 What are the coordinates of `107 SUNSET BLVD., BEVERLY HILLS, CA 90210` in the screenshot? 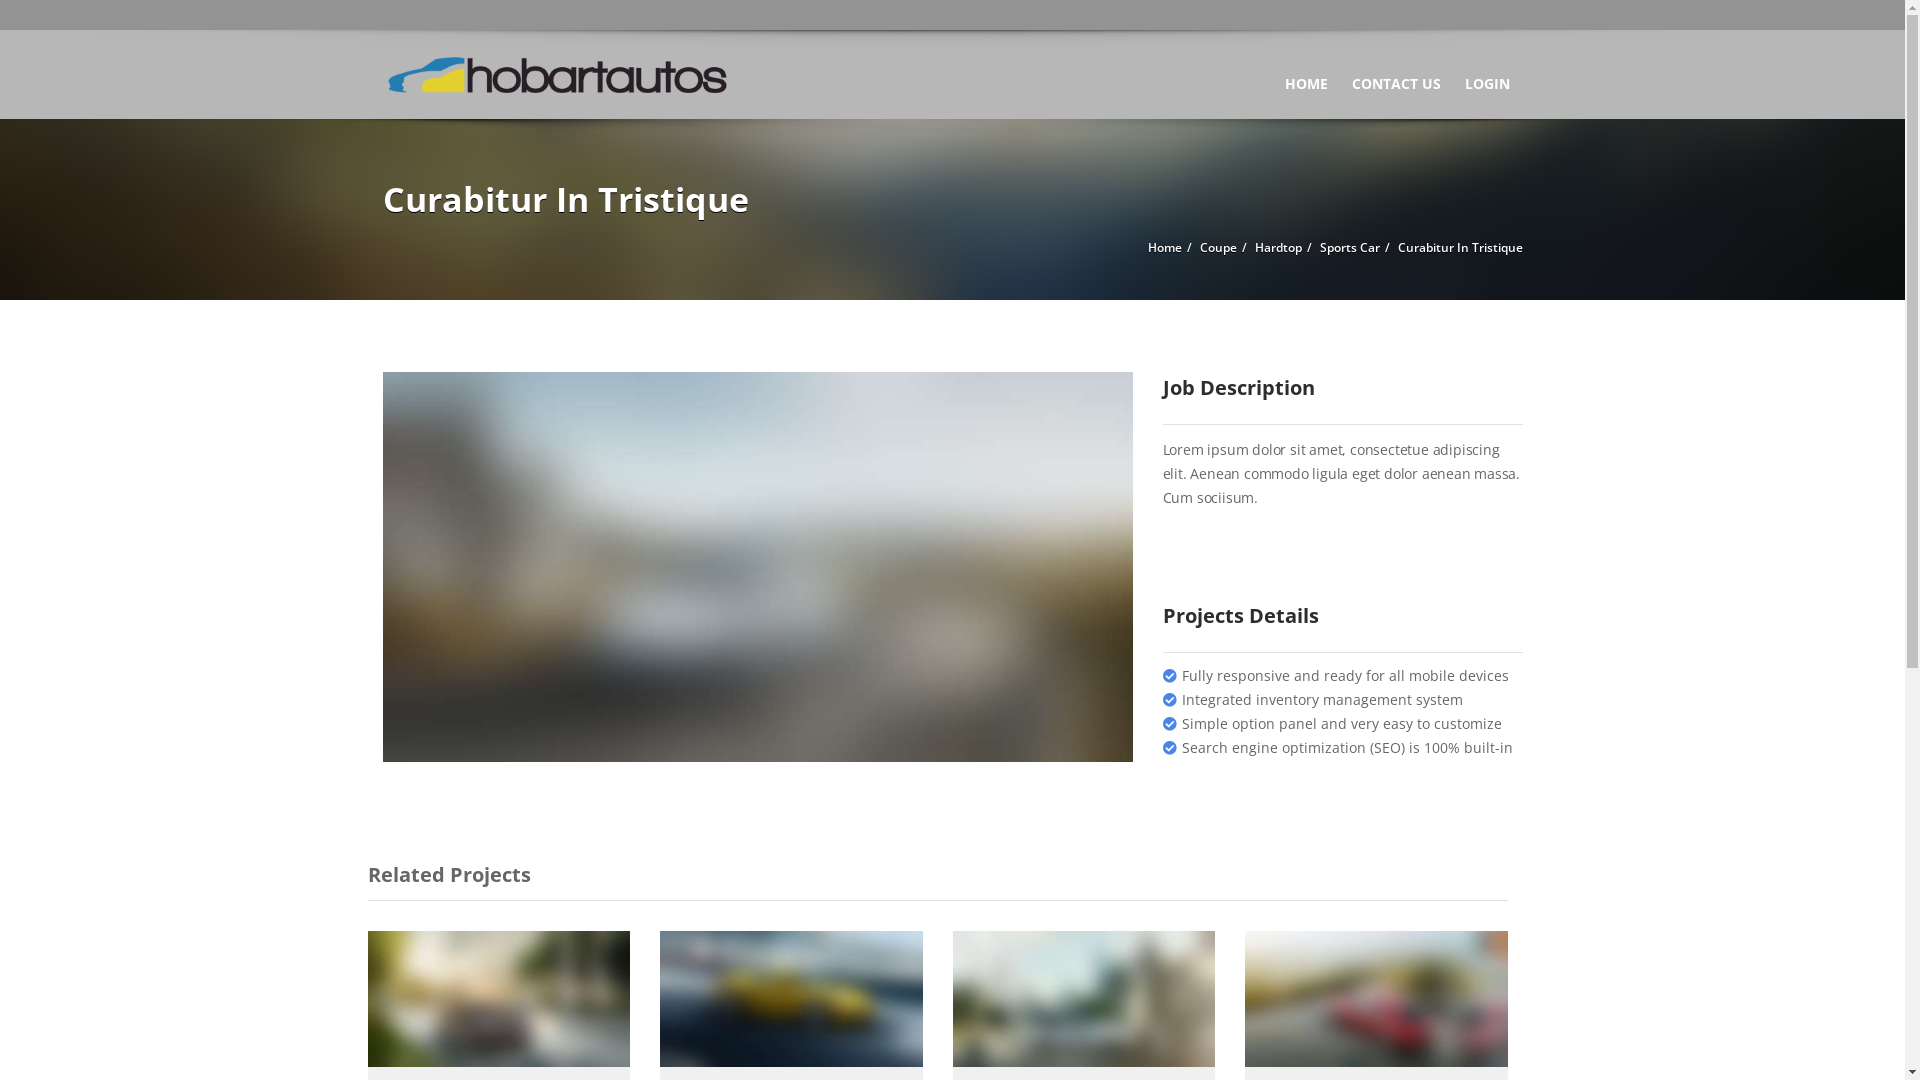 It's located at (1403, 15).